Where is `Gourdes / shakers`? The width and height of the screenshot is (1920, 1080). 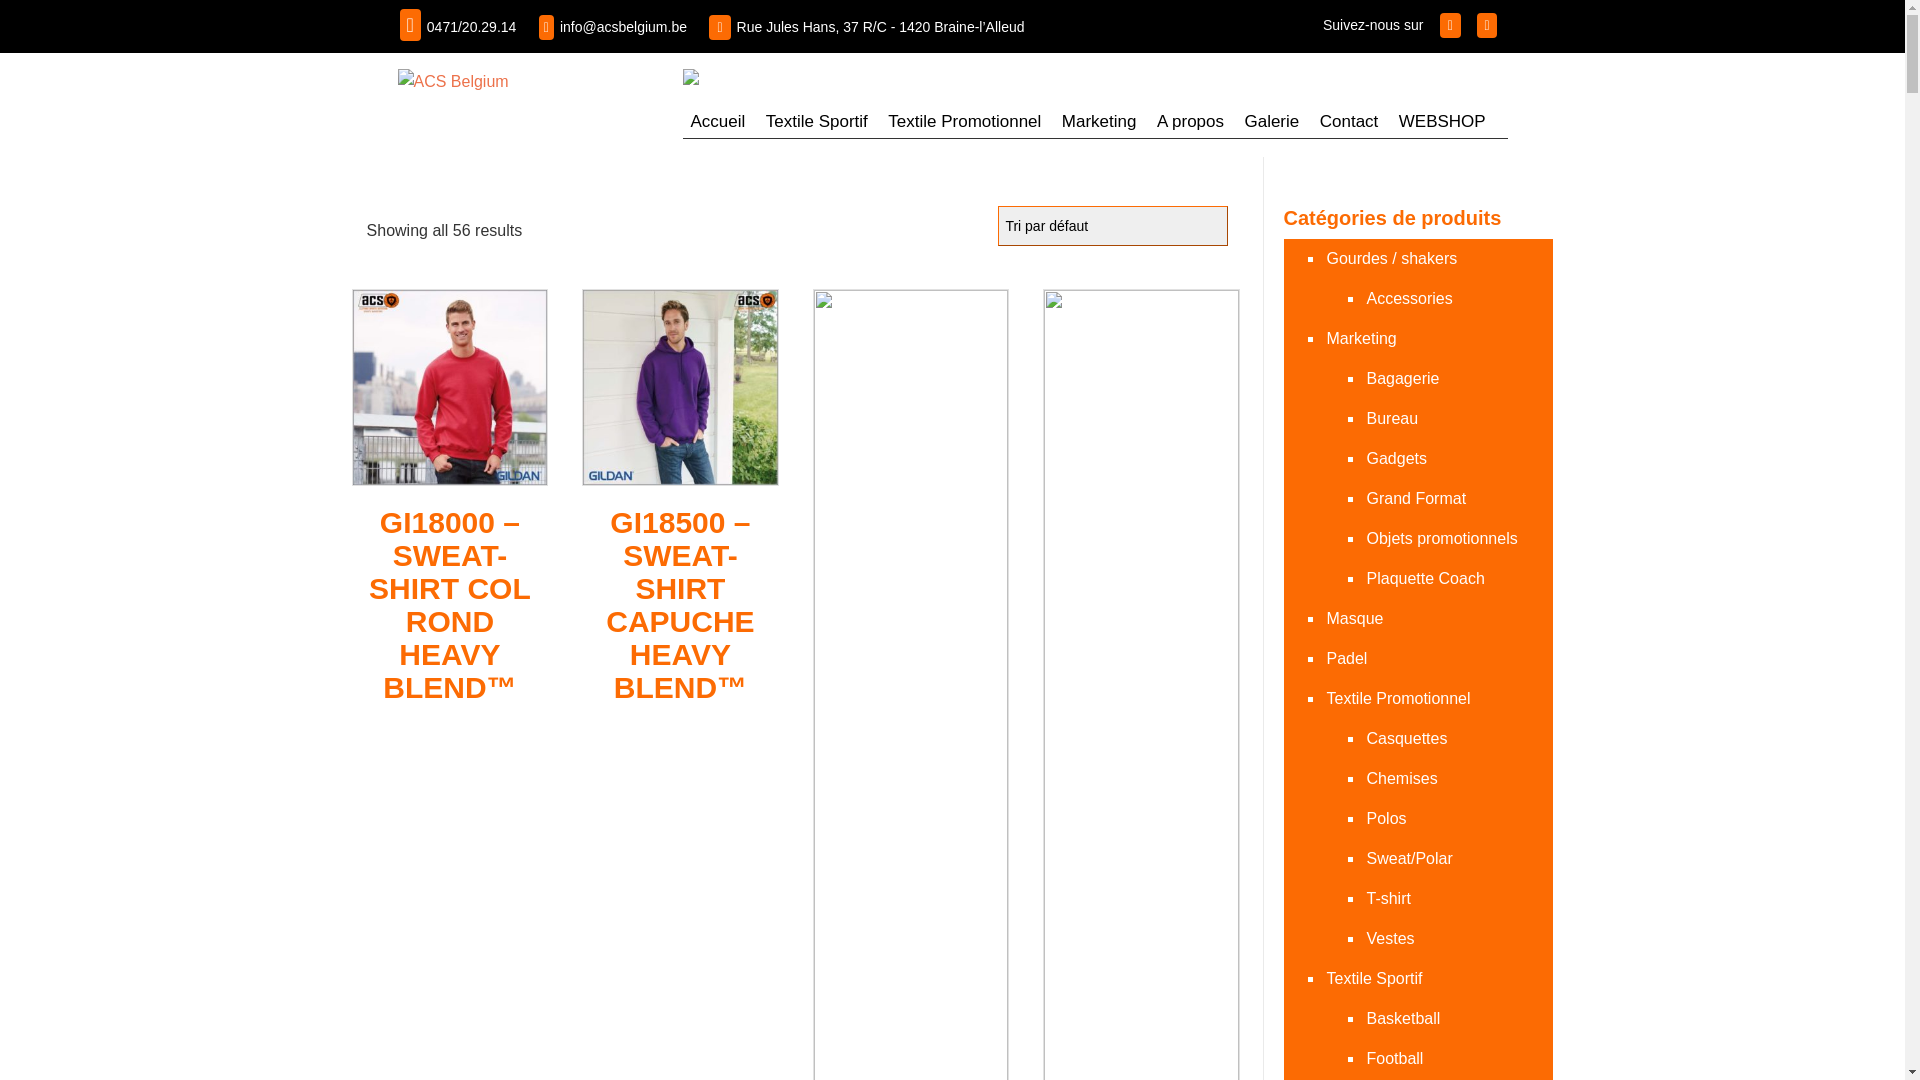 Gourdes / shakers is located at coordinates (1391, 259).